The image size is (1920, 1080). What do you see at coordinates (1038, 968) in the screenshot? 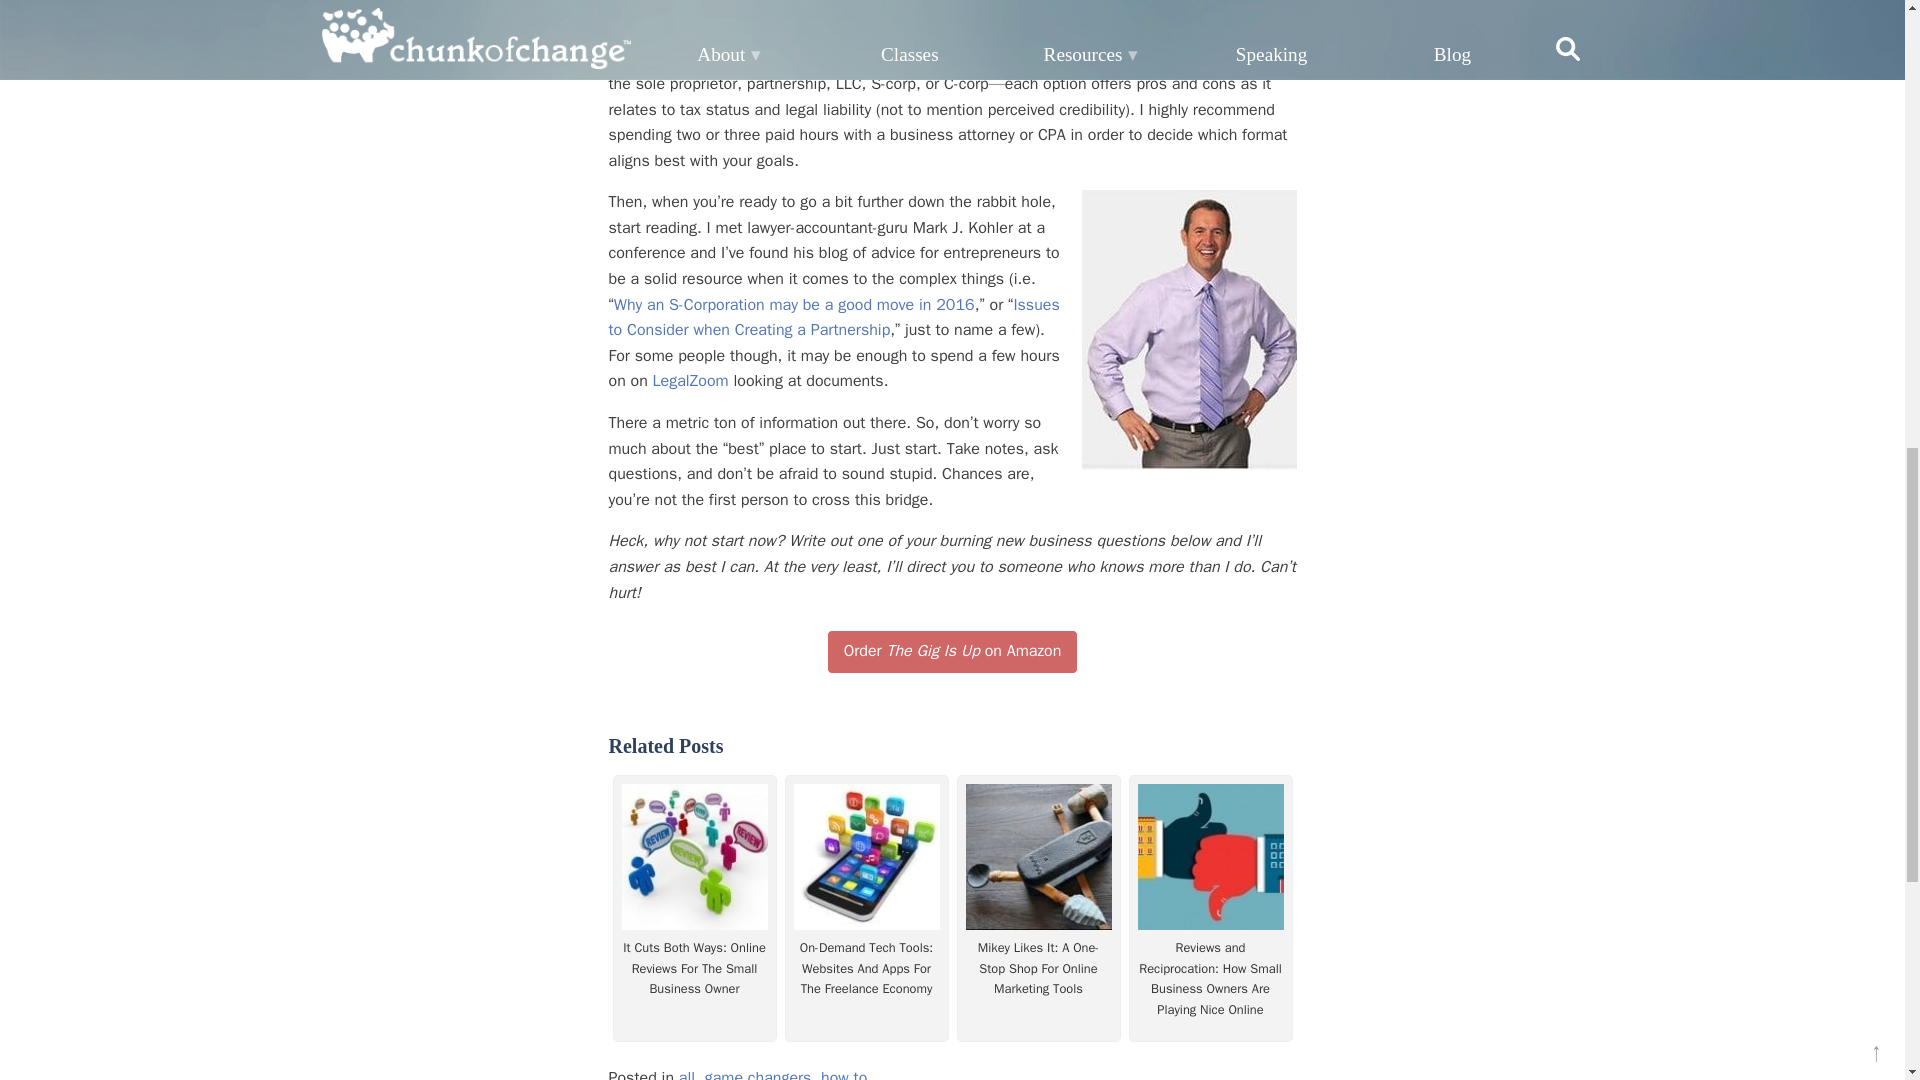
I see `Mikey Likes It: A One-Stop Shop For Online Marketing Tools` at bounding box center [1038, 968].